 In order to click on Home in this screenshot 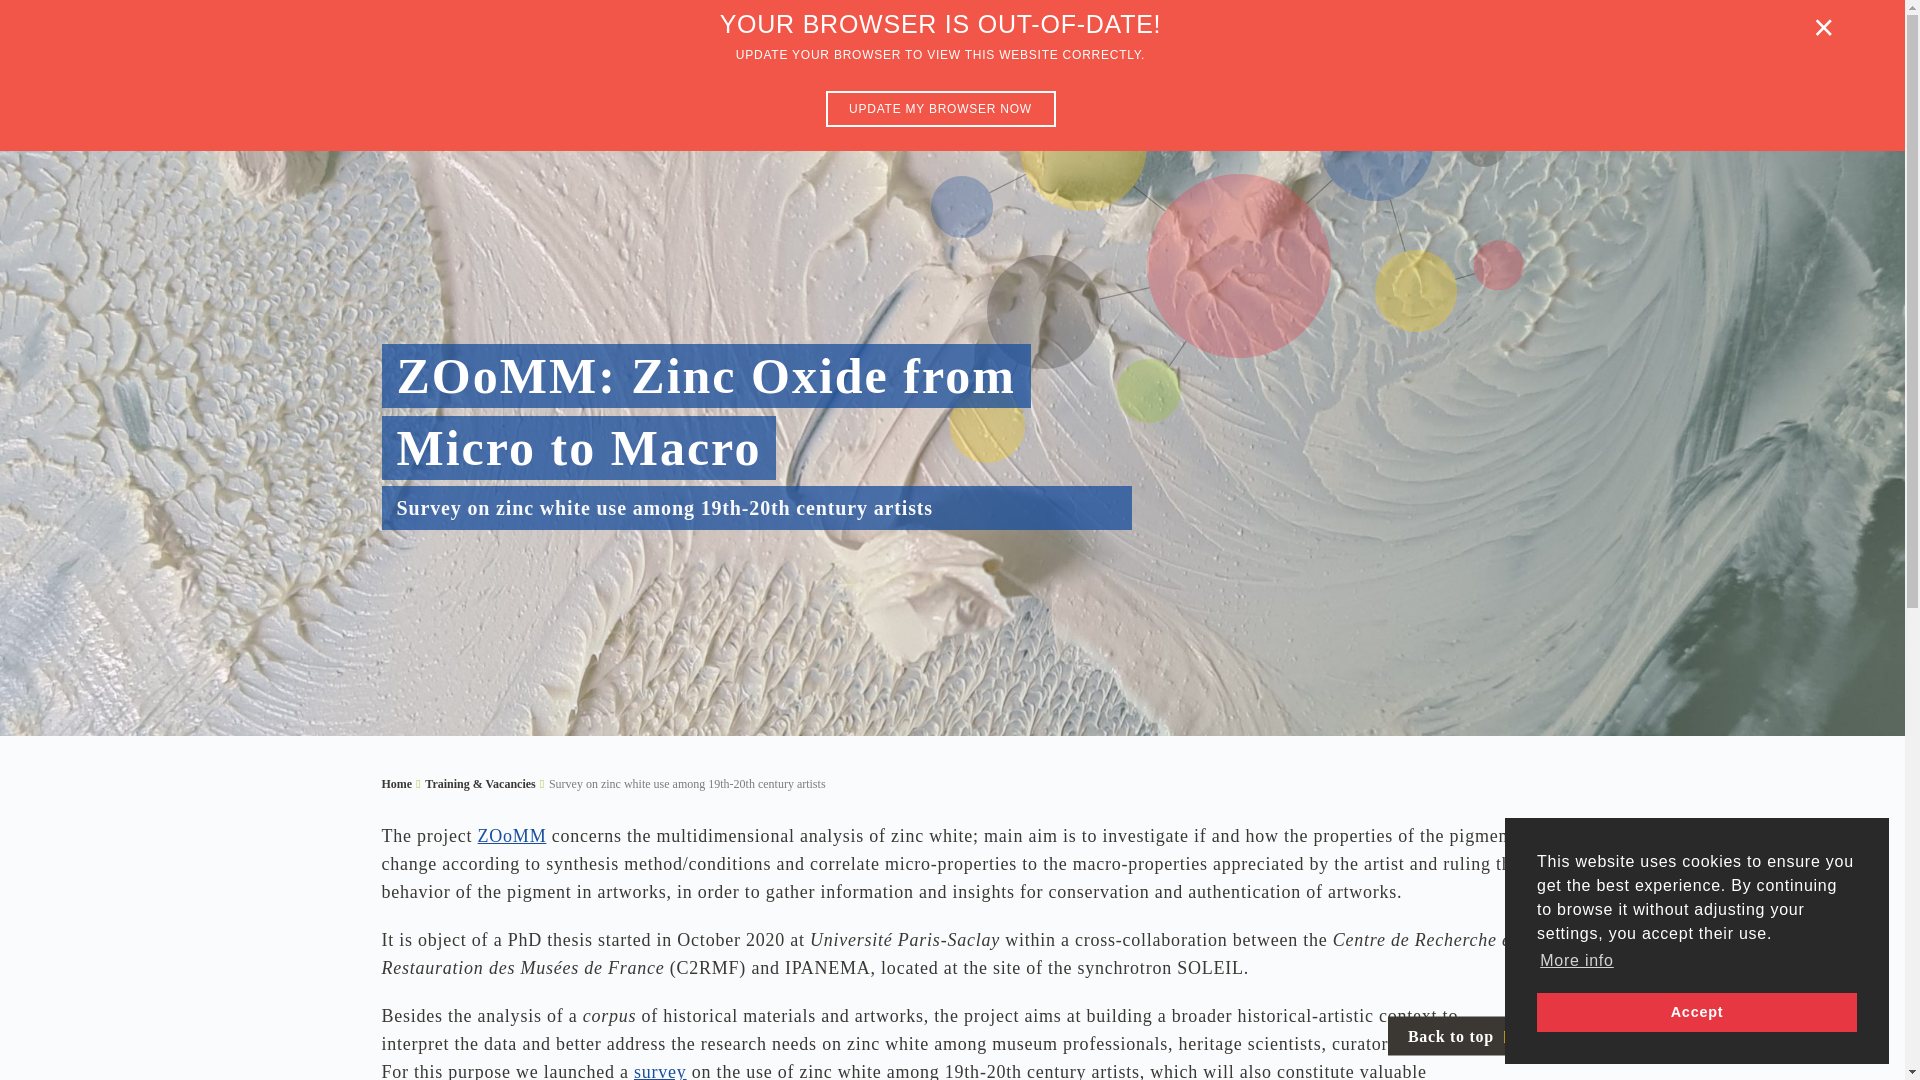, I will do `click(397, 784)`.